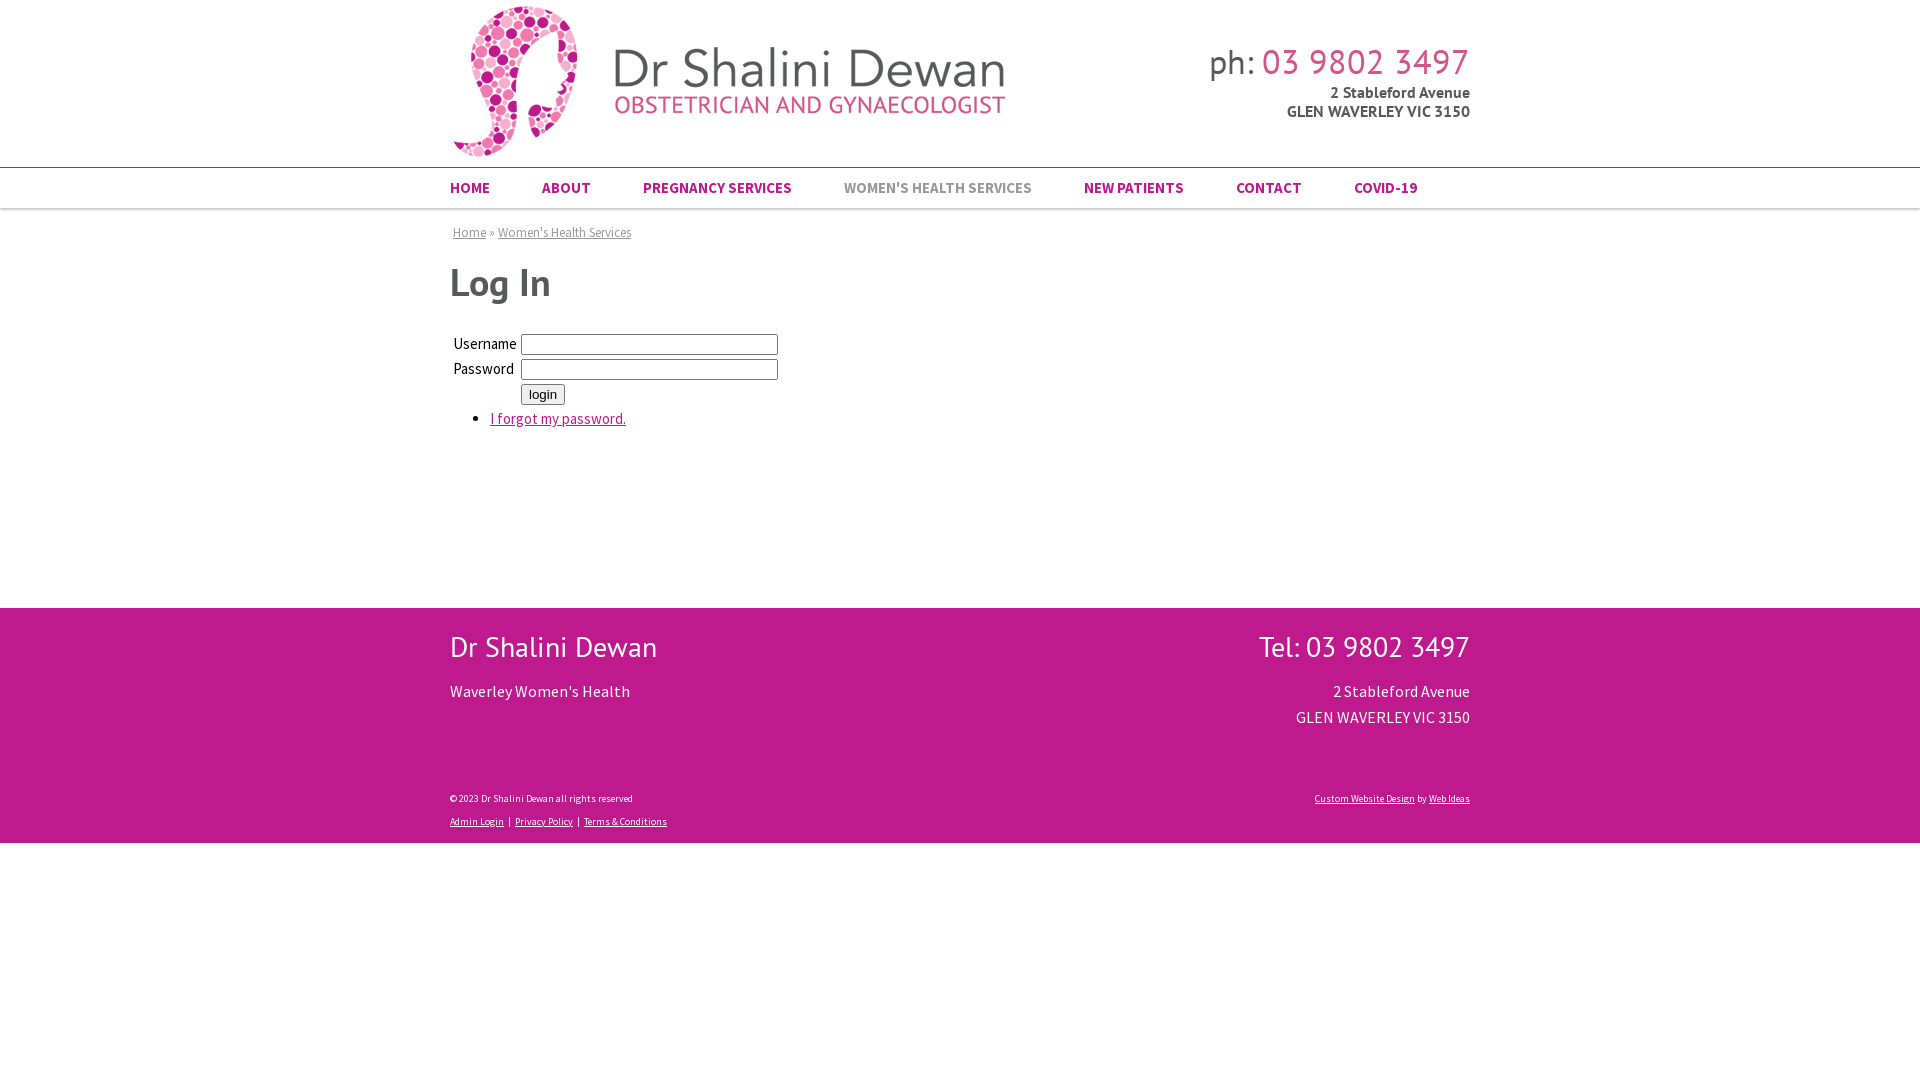 This screenshot has width=1920, height=1080. I want to click on Terms & Conditions, so click(626, 822).